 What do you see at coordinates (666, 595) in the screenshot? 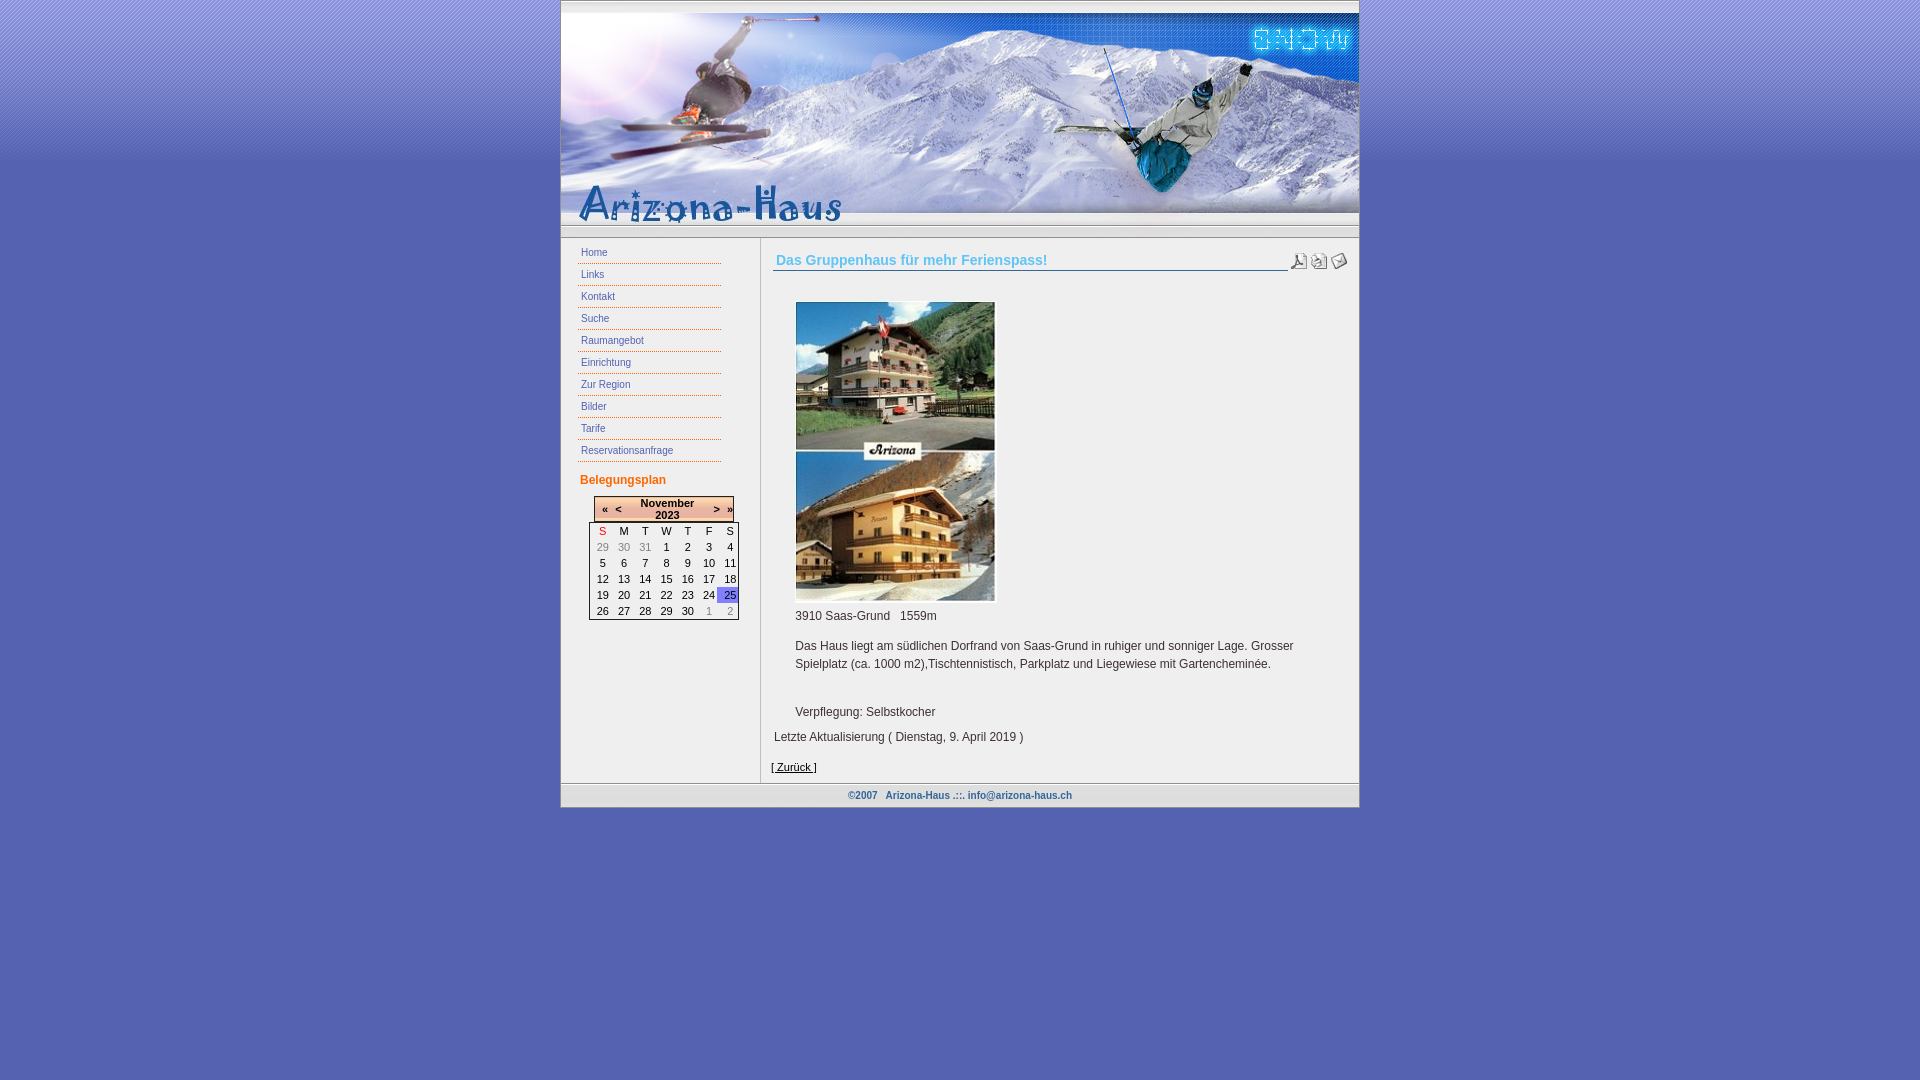
I see `22` at bounding box center [666, 595].